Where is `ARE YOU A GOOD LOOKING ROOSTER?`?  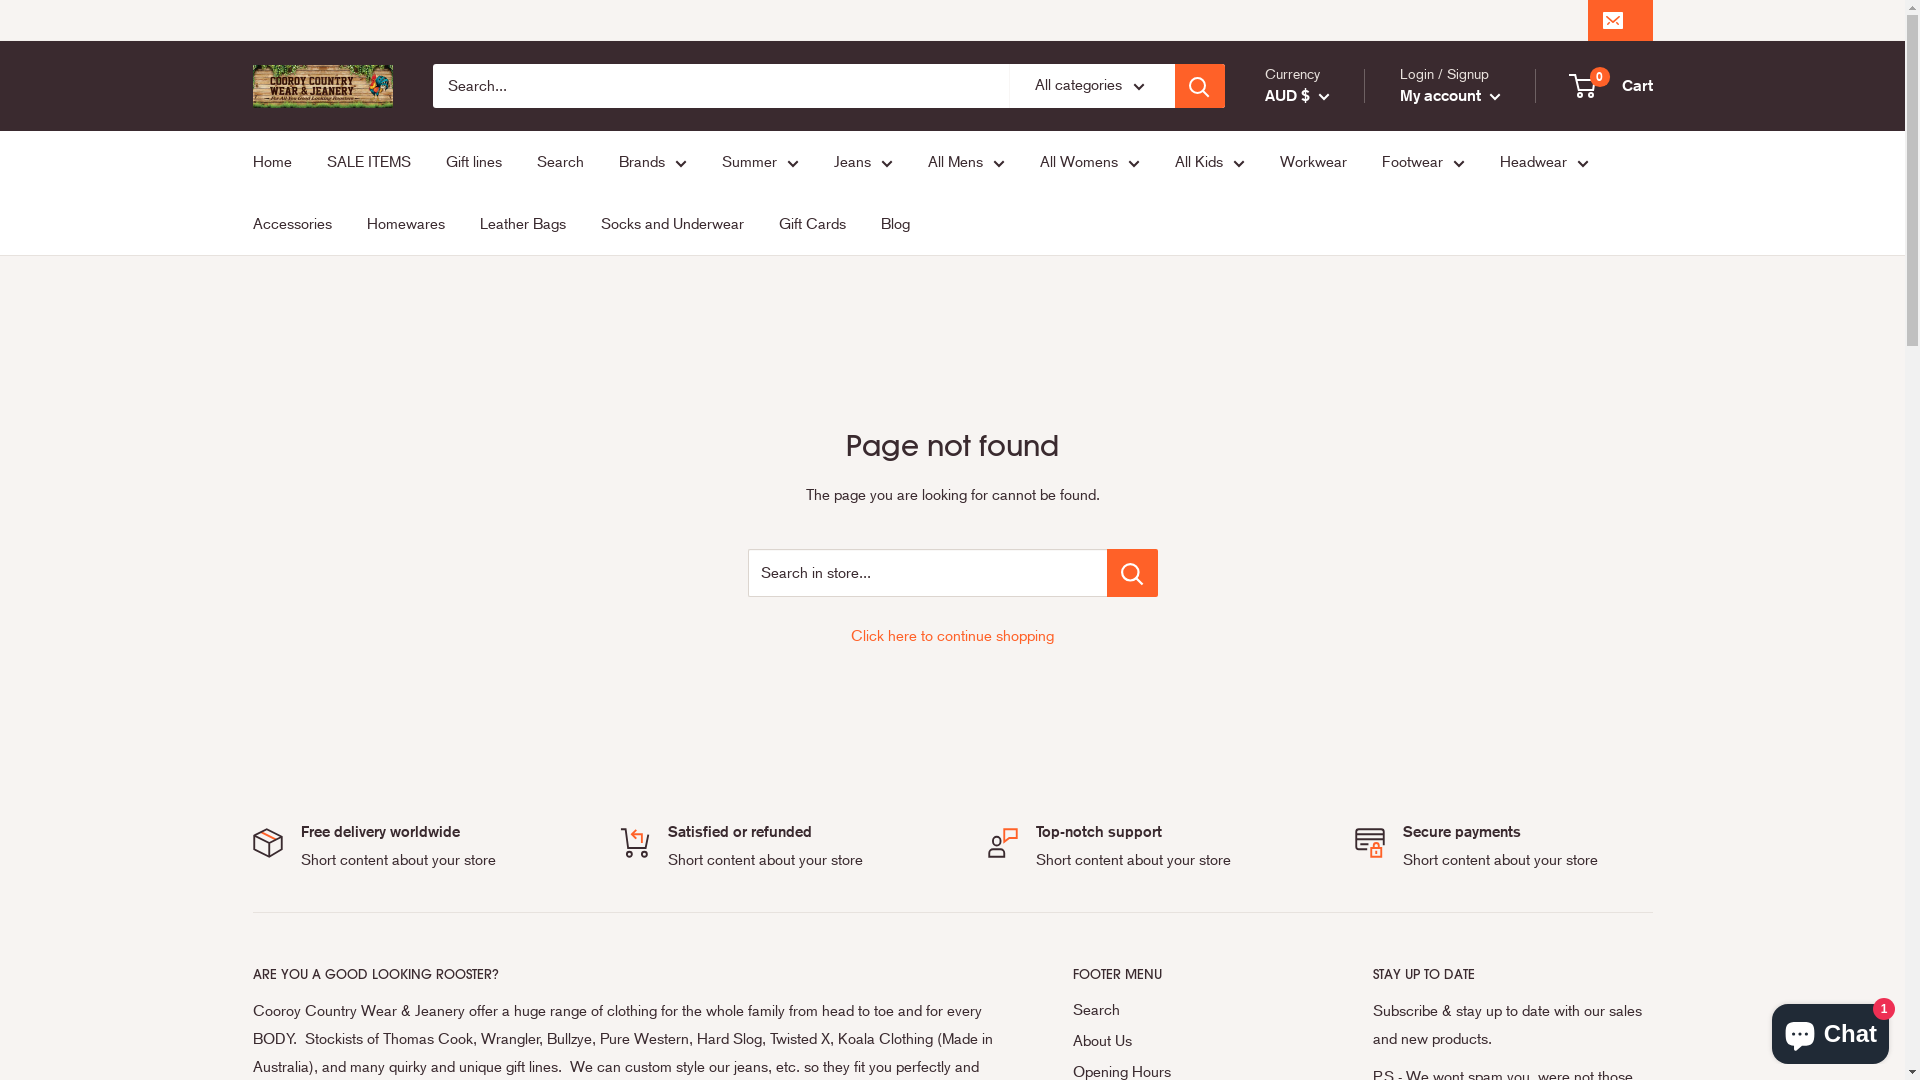 ARE YOU A GOOD LOOKING ROOSTER? is located at coordinates (627, 974).